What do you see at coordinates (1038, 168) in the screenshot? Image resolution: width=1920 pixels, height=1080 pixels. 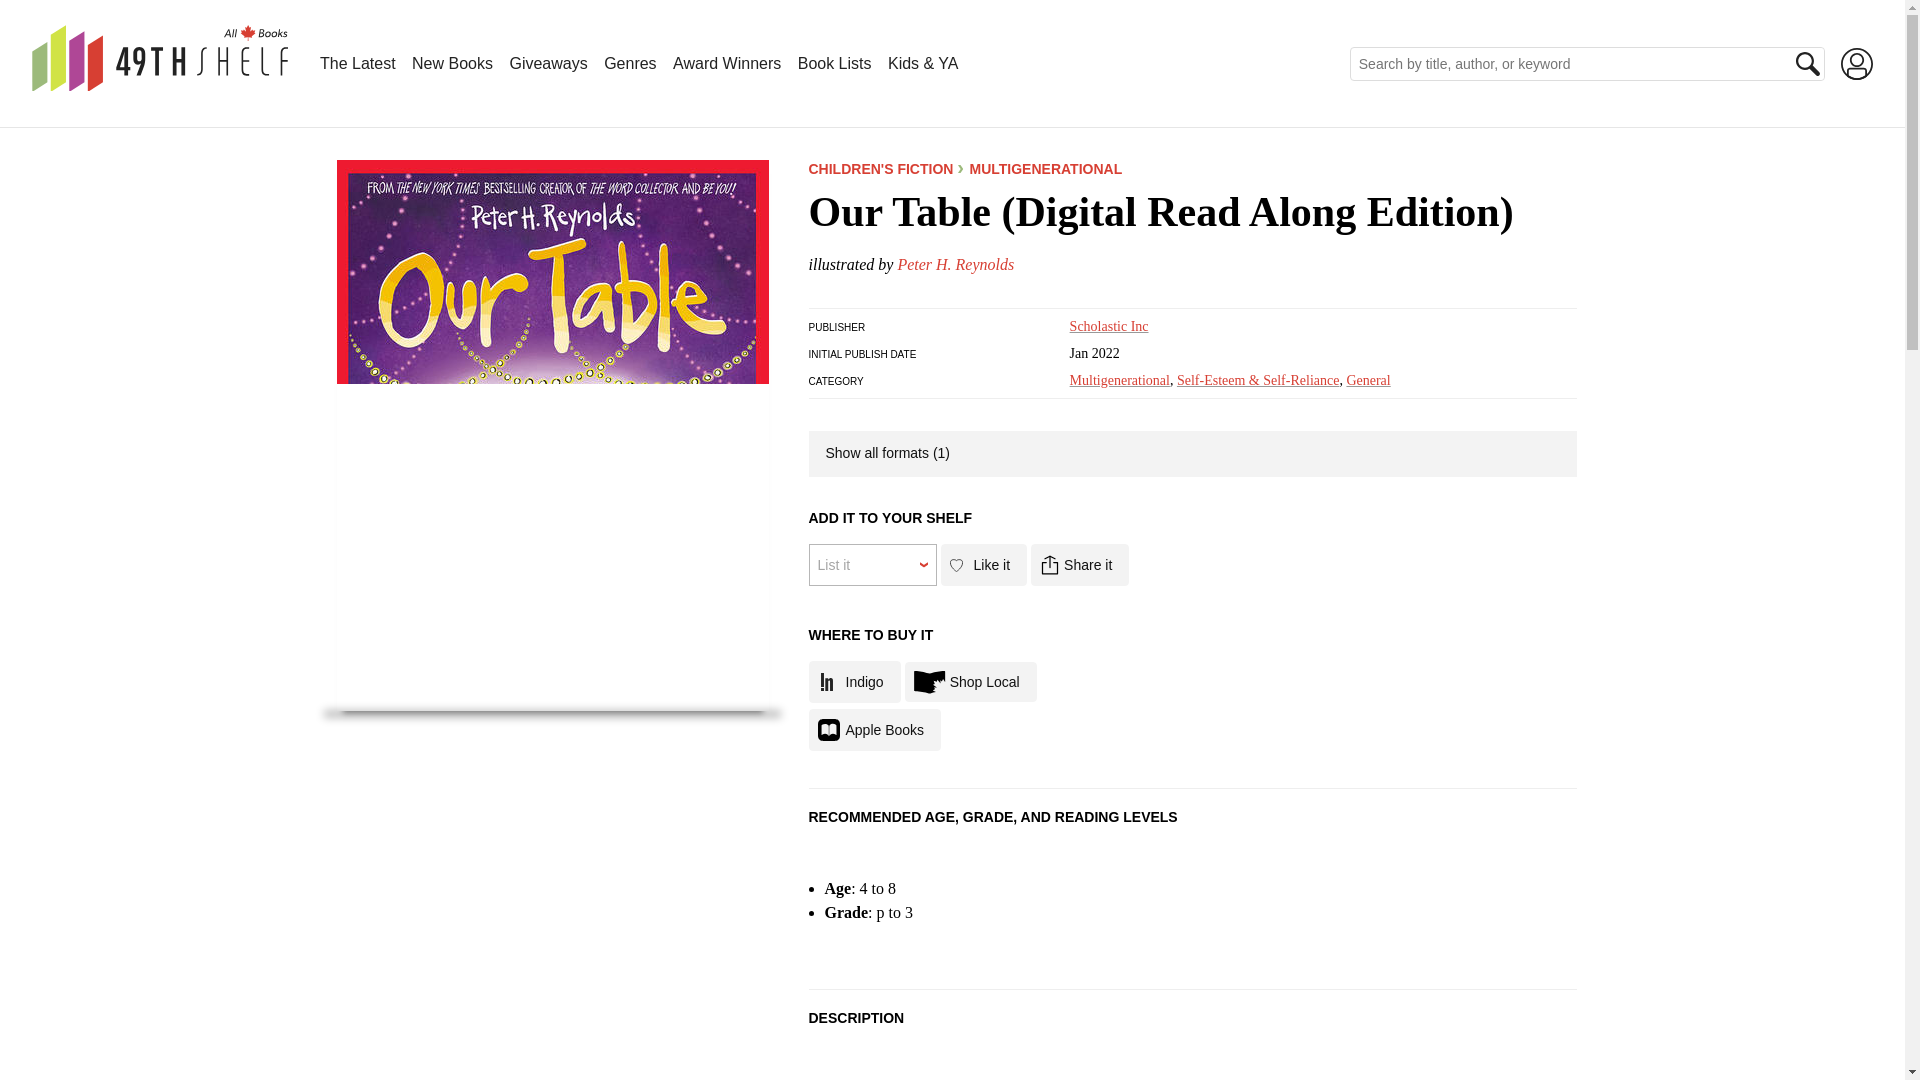 I see `MULTIGENERATIONAL` at bounding box center [1038, 168].